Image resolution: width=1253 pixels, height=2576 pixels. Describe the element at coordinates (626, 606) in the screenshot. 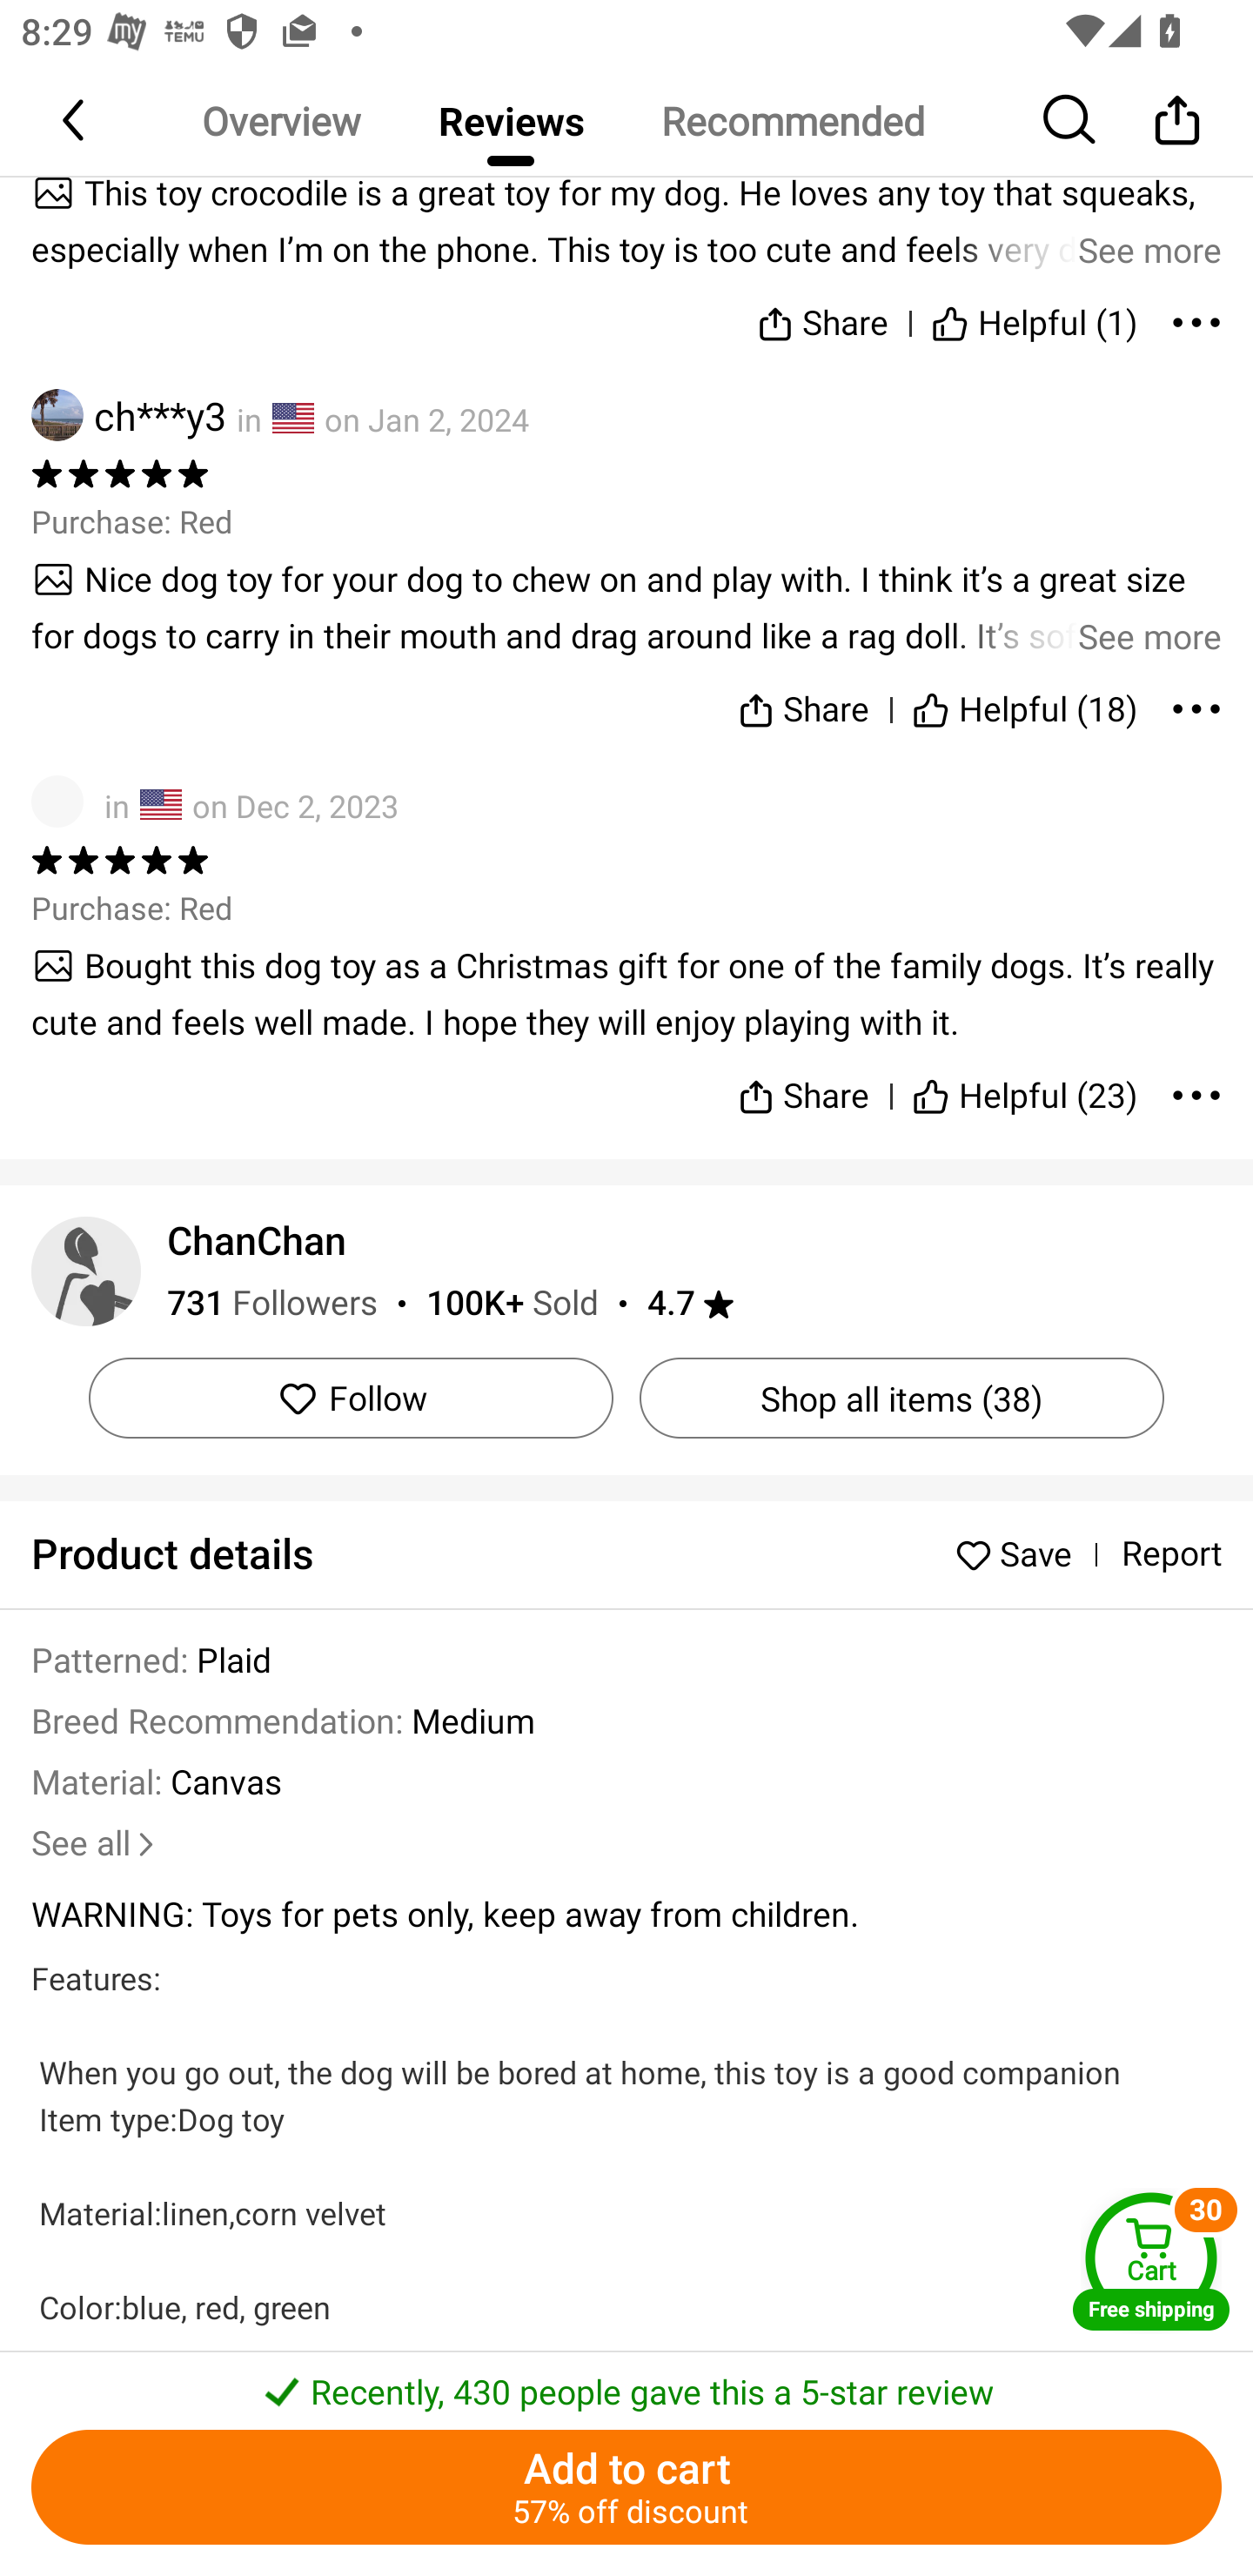

I see `See more` at that location.